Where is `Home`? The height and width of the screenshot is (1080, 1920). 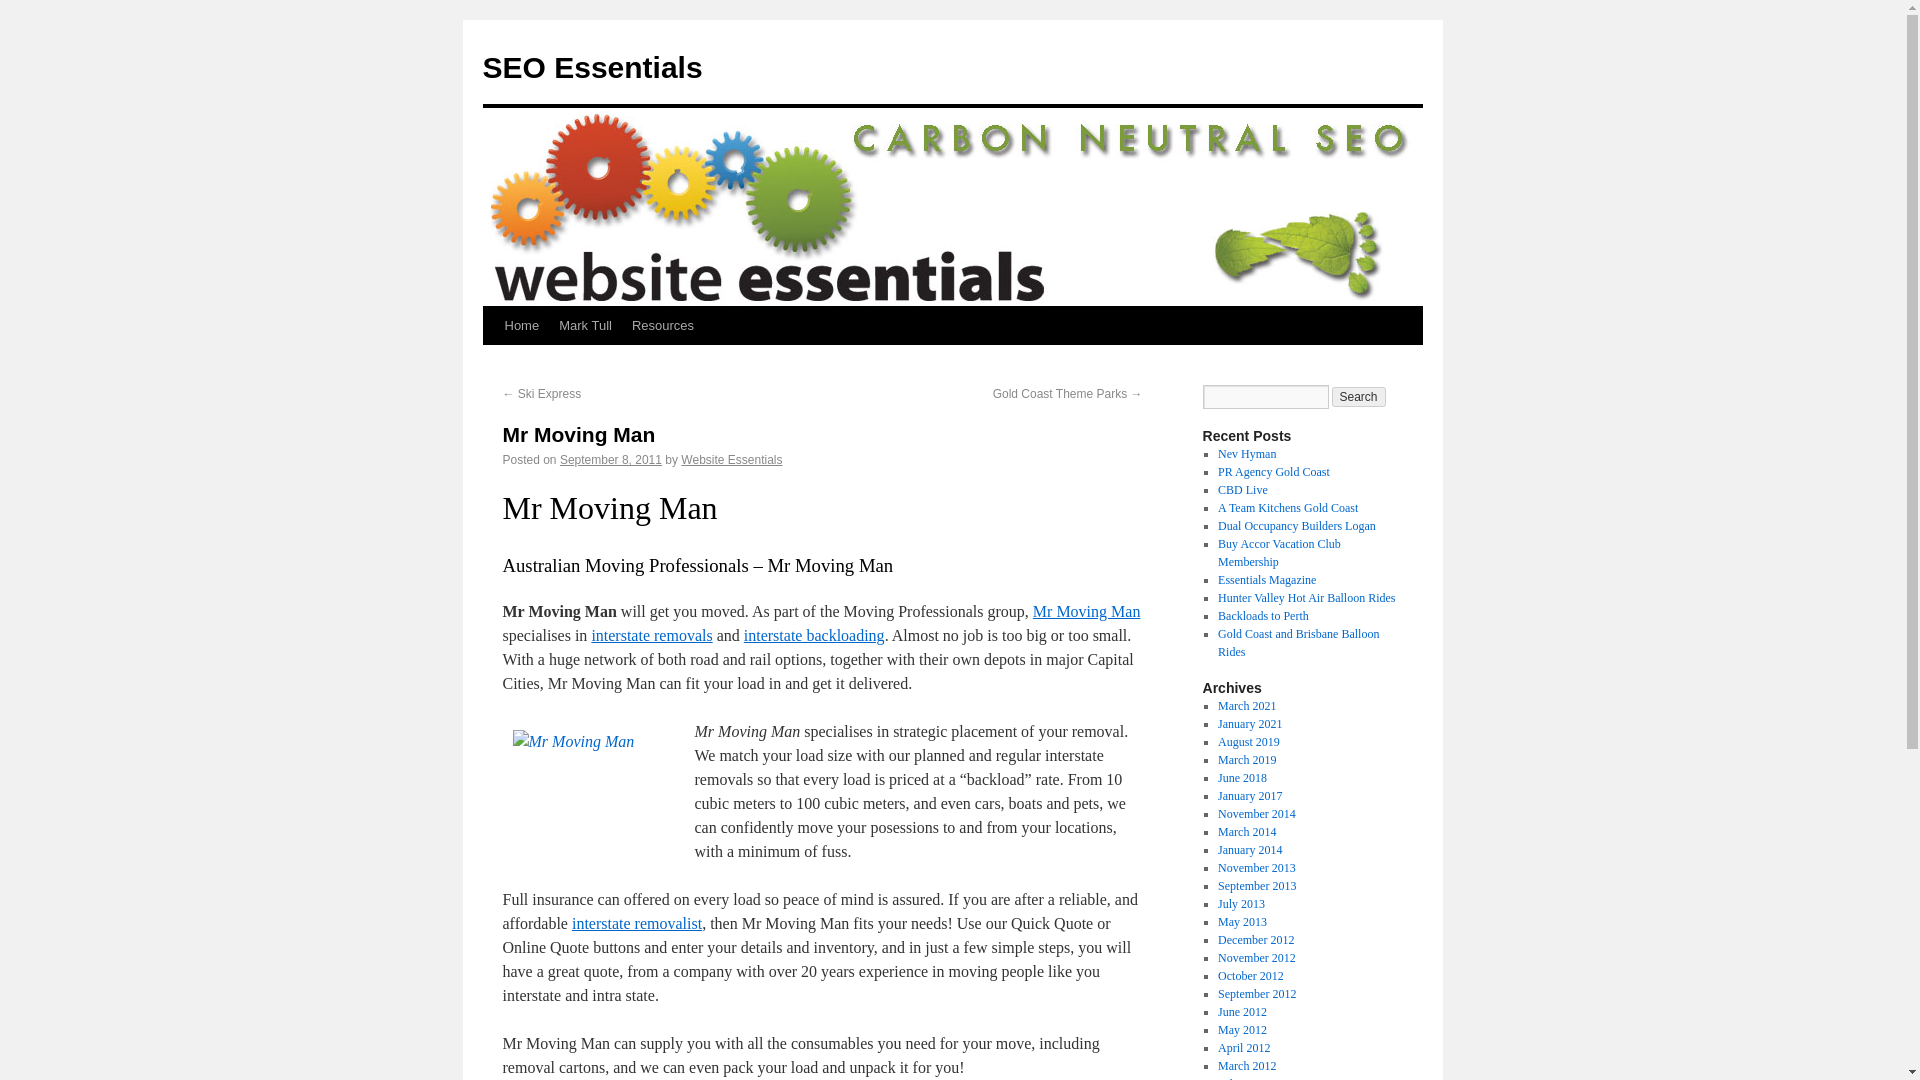
Home is located at coordinates (521, 325).